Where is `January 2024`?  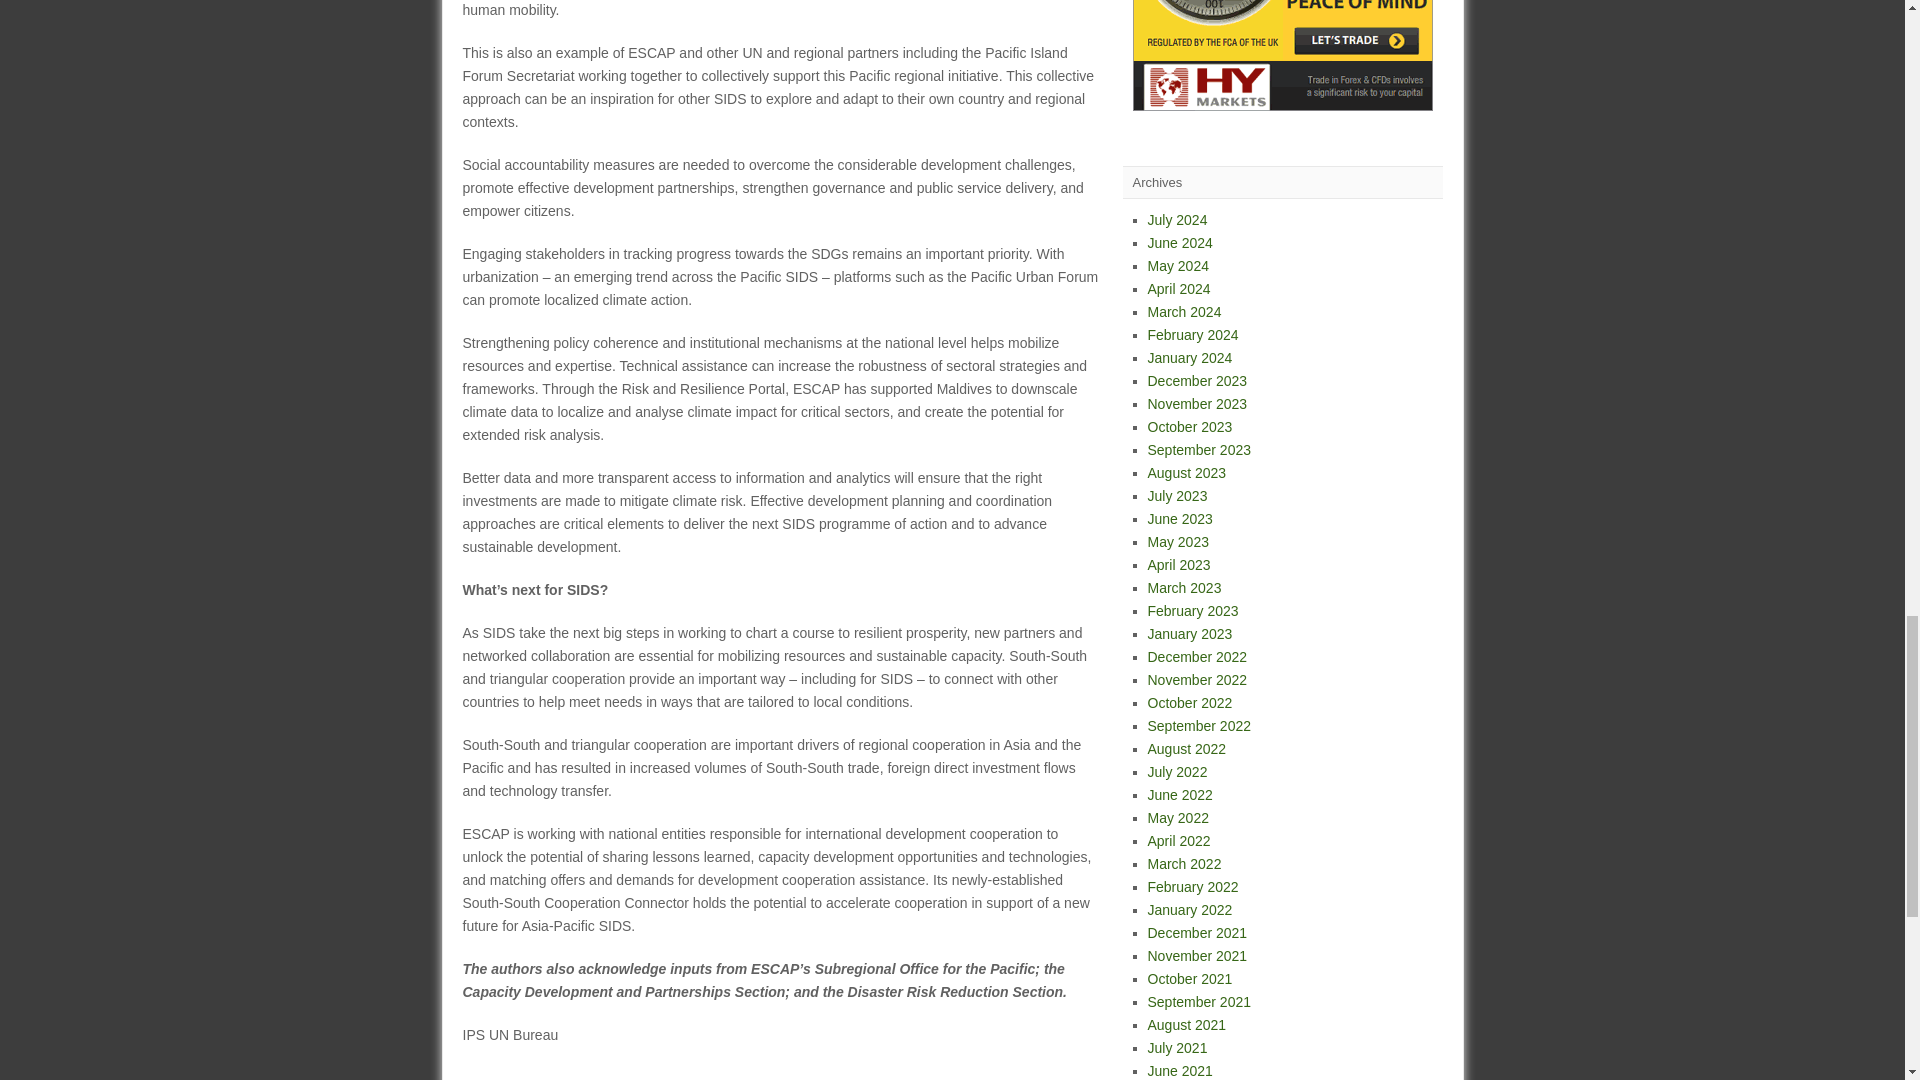
January 2024 is located at coordinates (1190, 358).